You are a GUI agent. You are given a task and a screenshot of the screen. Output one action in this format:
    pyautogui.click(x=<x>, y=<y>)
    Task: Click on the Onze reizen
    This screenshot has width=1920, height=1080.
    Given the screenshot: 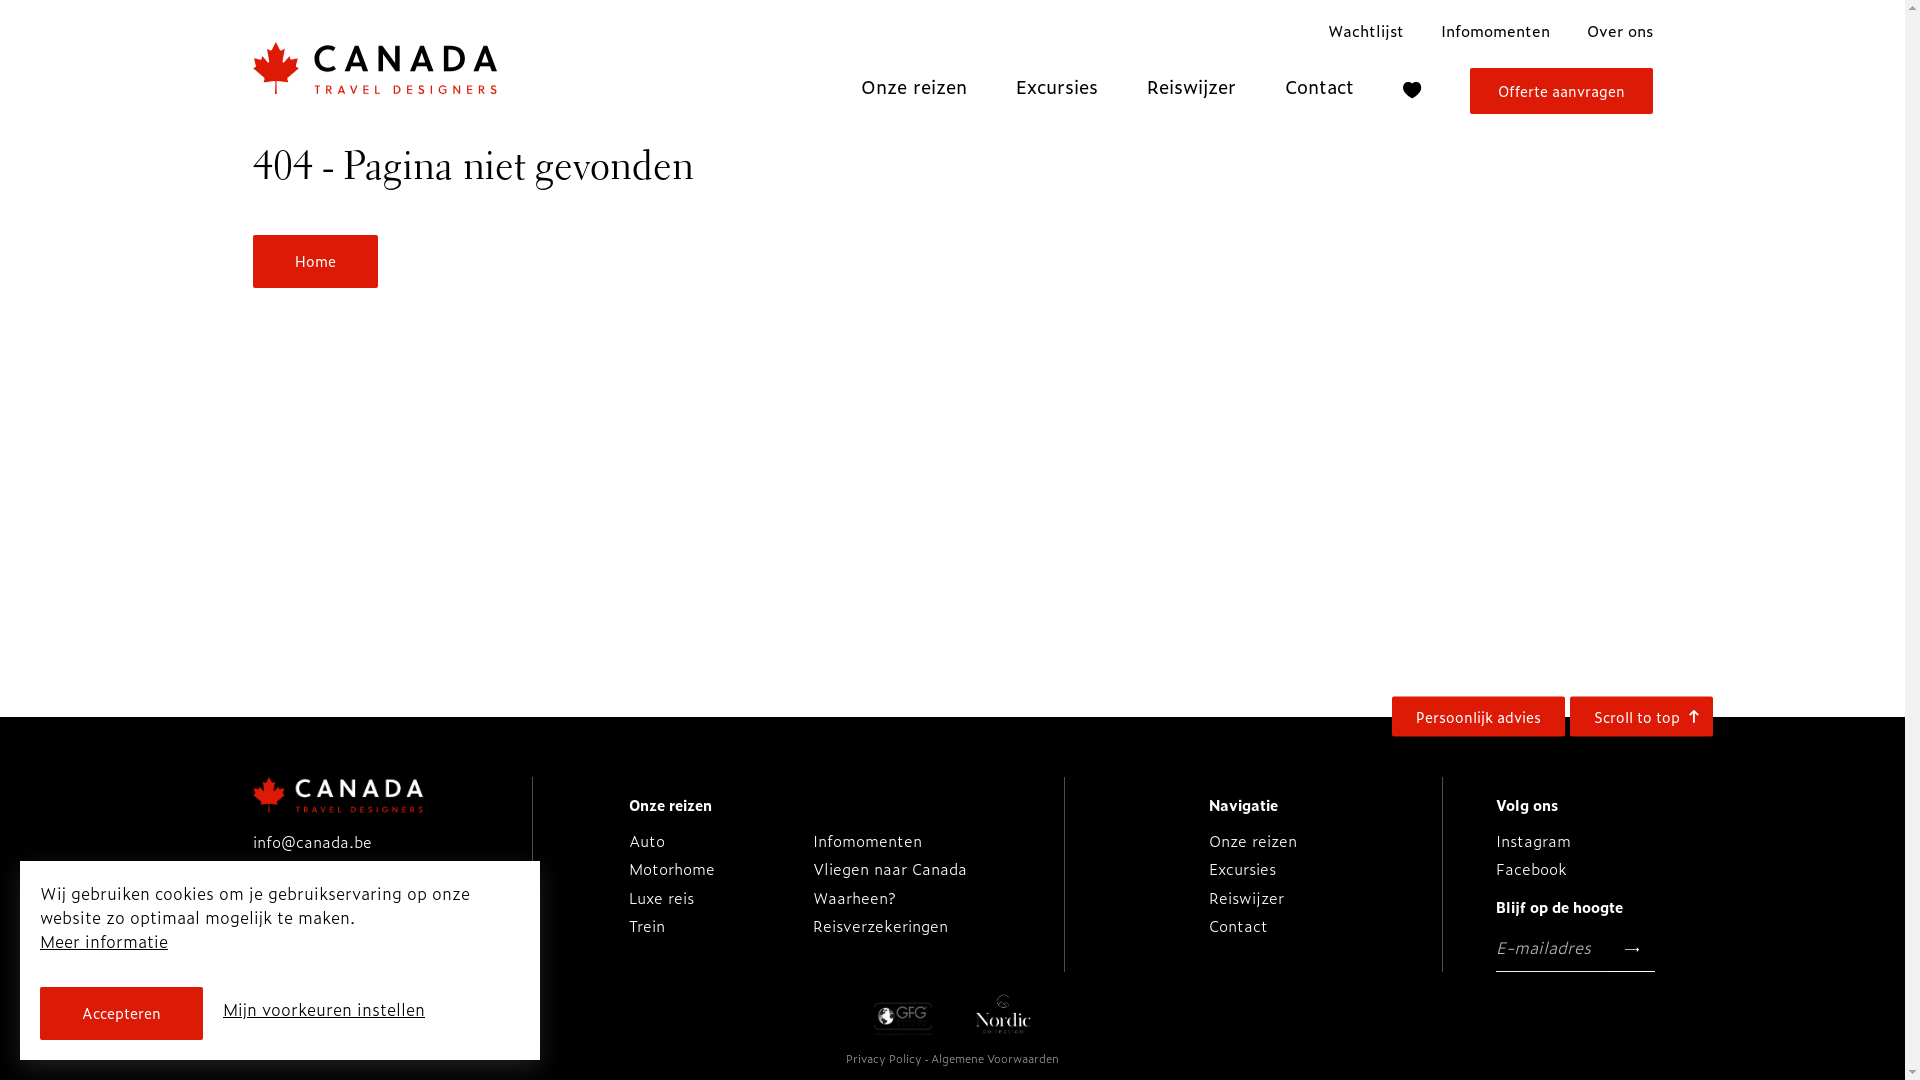 What is the action you would take?
    pyautogui.click(x=670, y=804)
    